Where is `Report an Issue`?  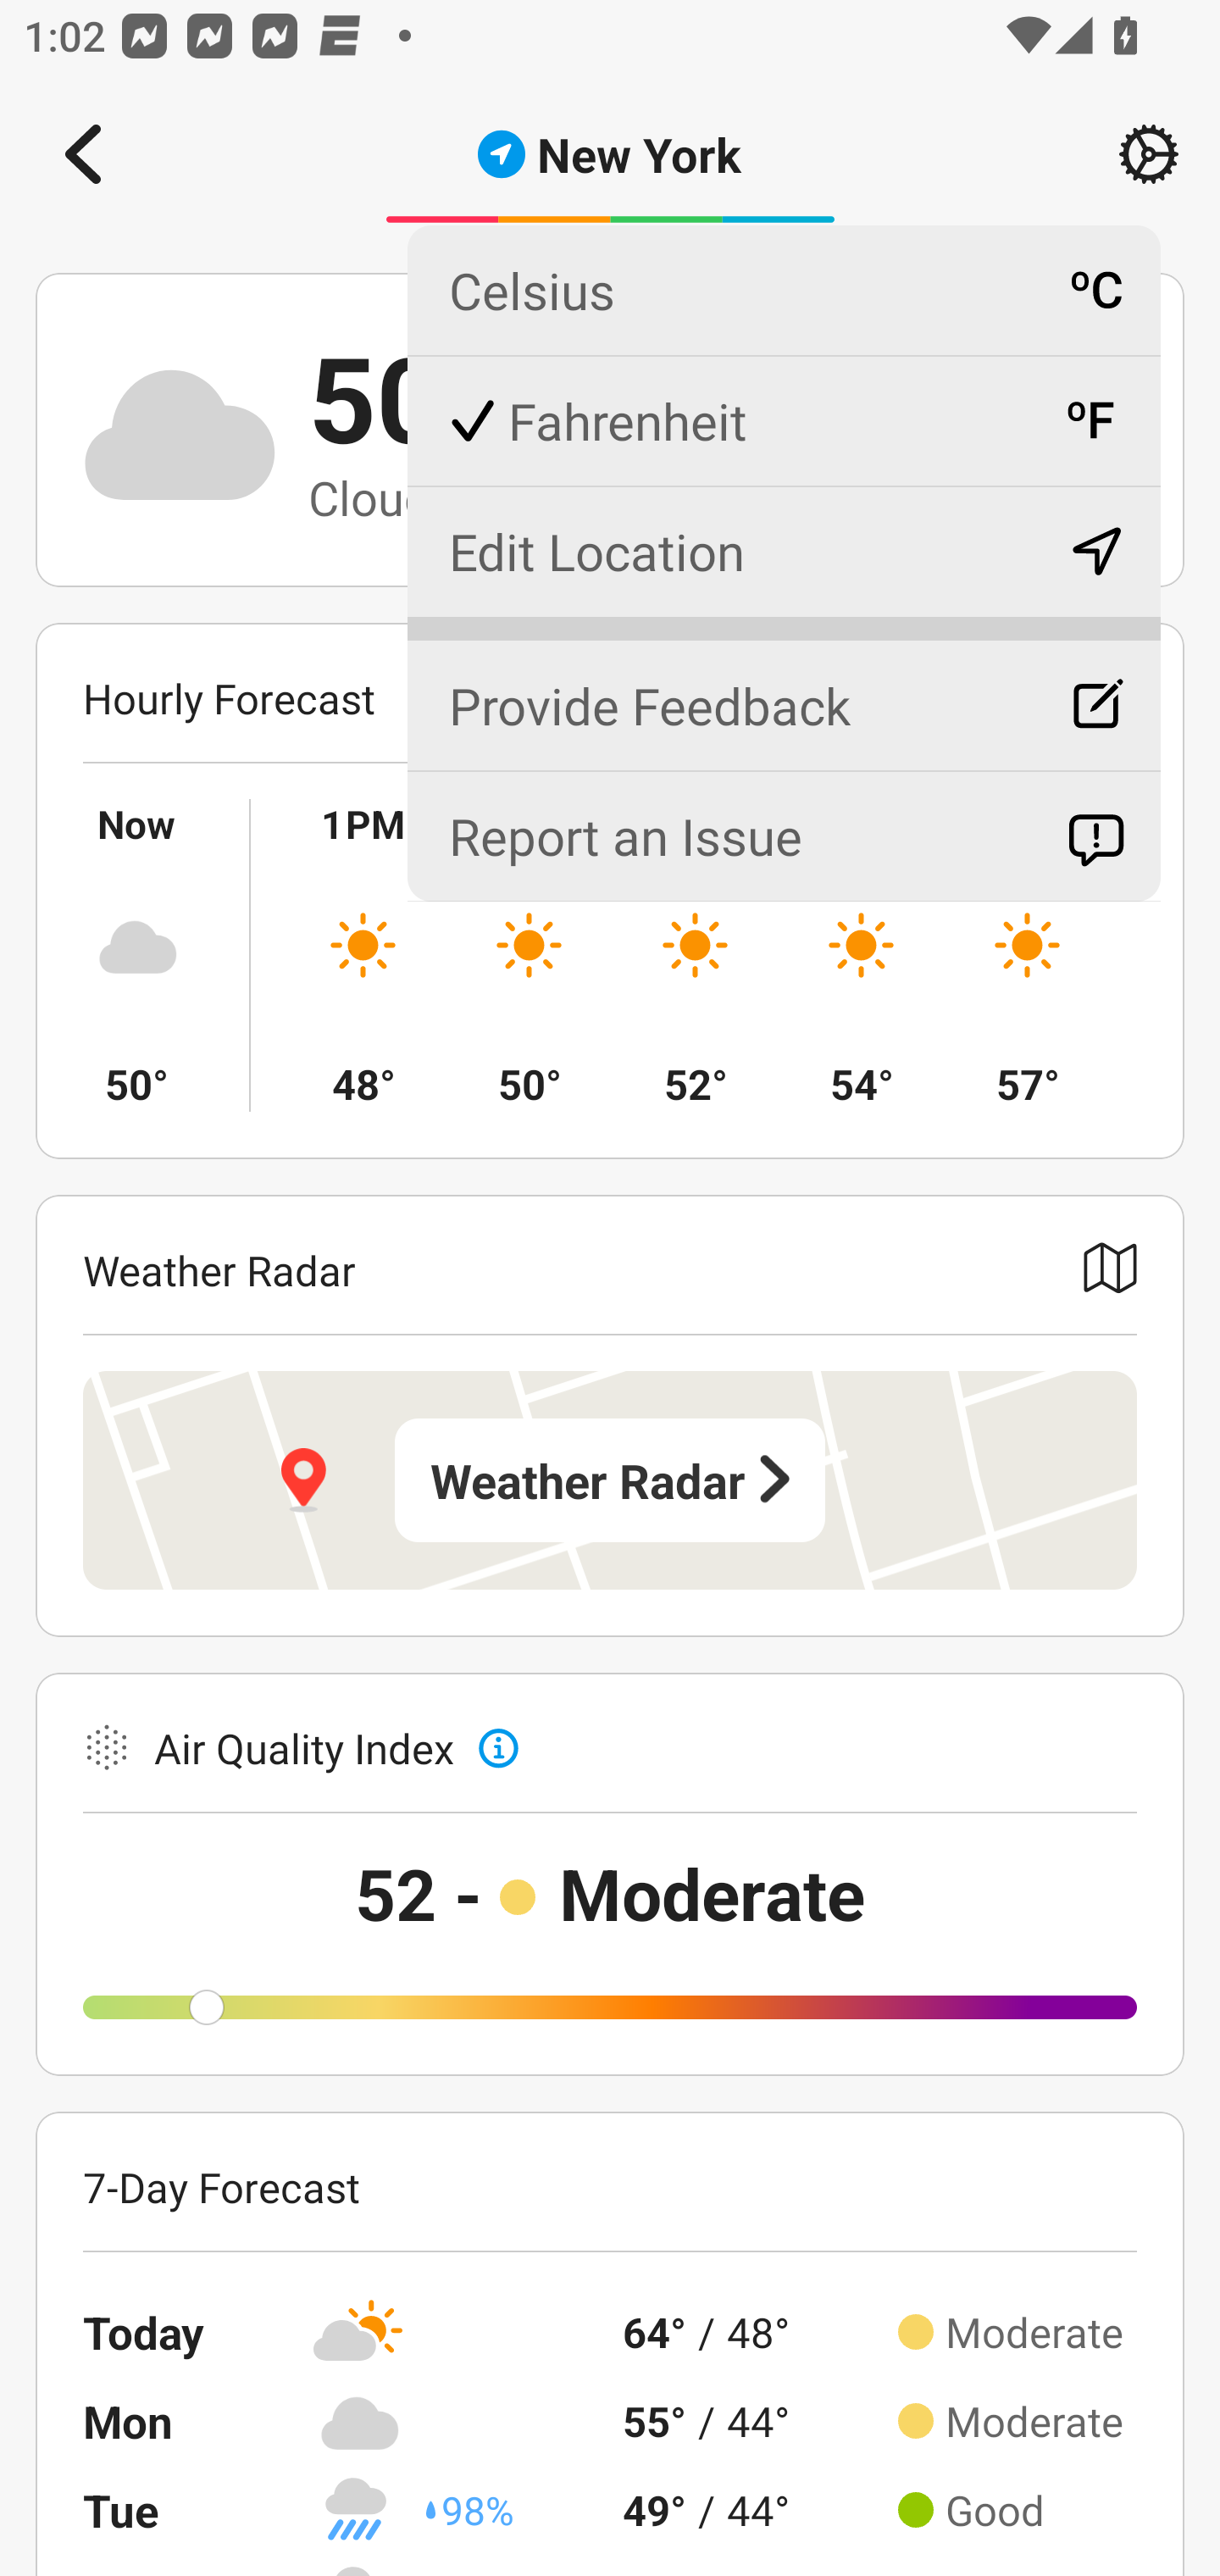
Report an Issue is located at coordinates (783, 836).